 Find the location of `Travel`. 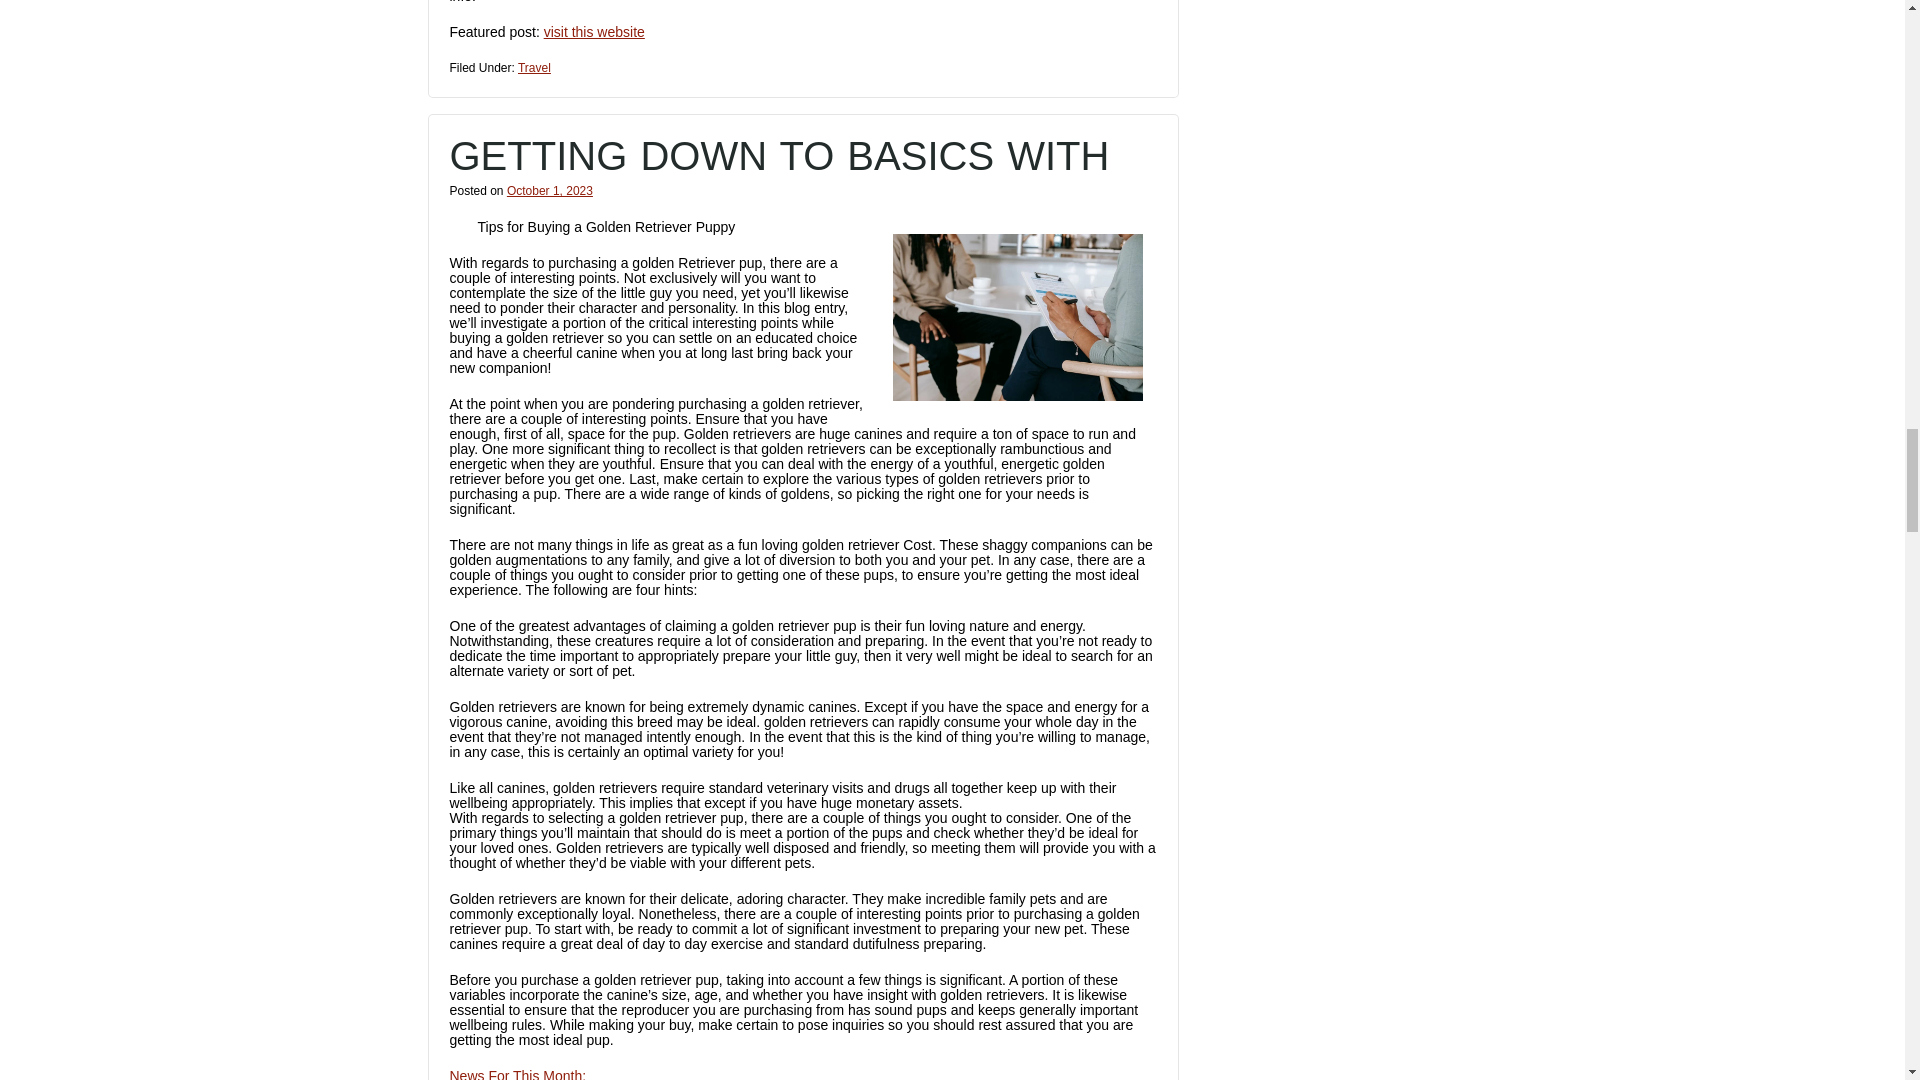

Travel is located at coordinates (534, 67).